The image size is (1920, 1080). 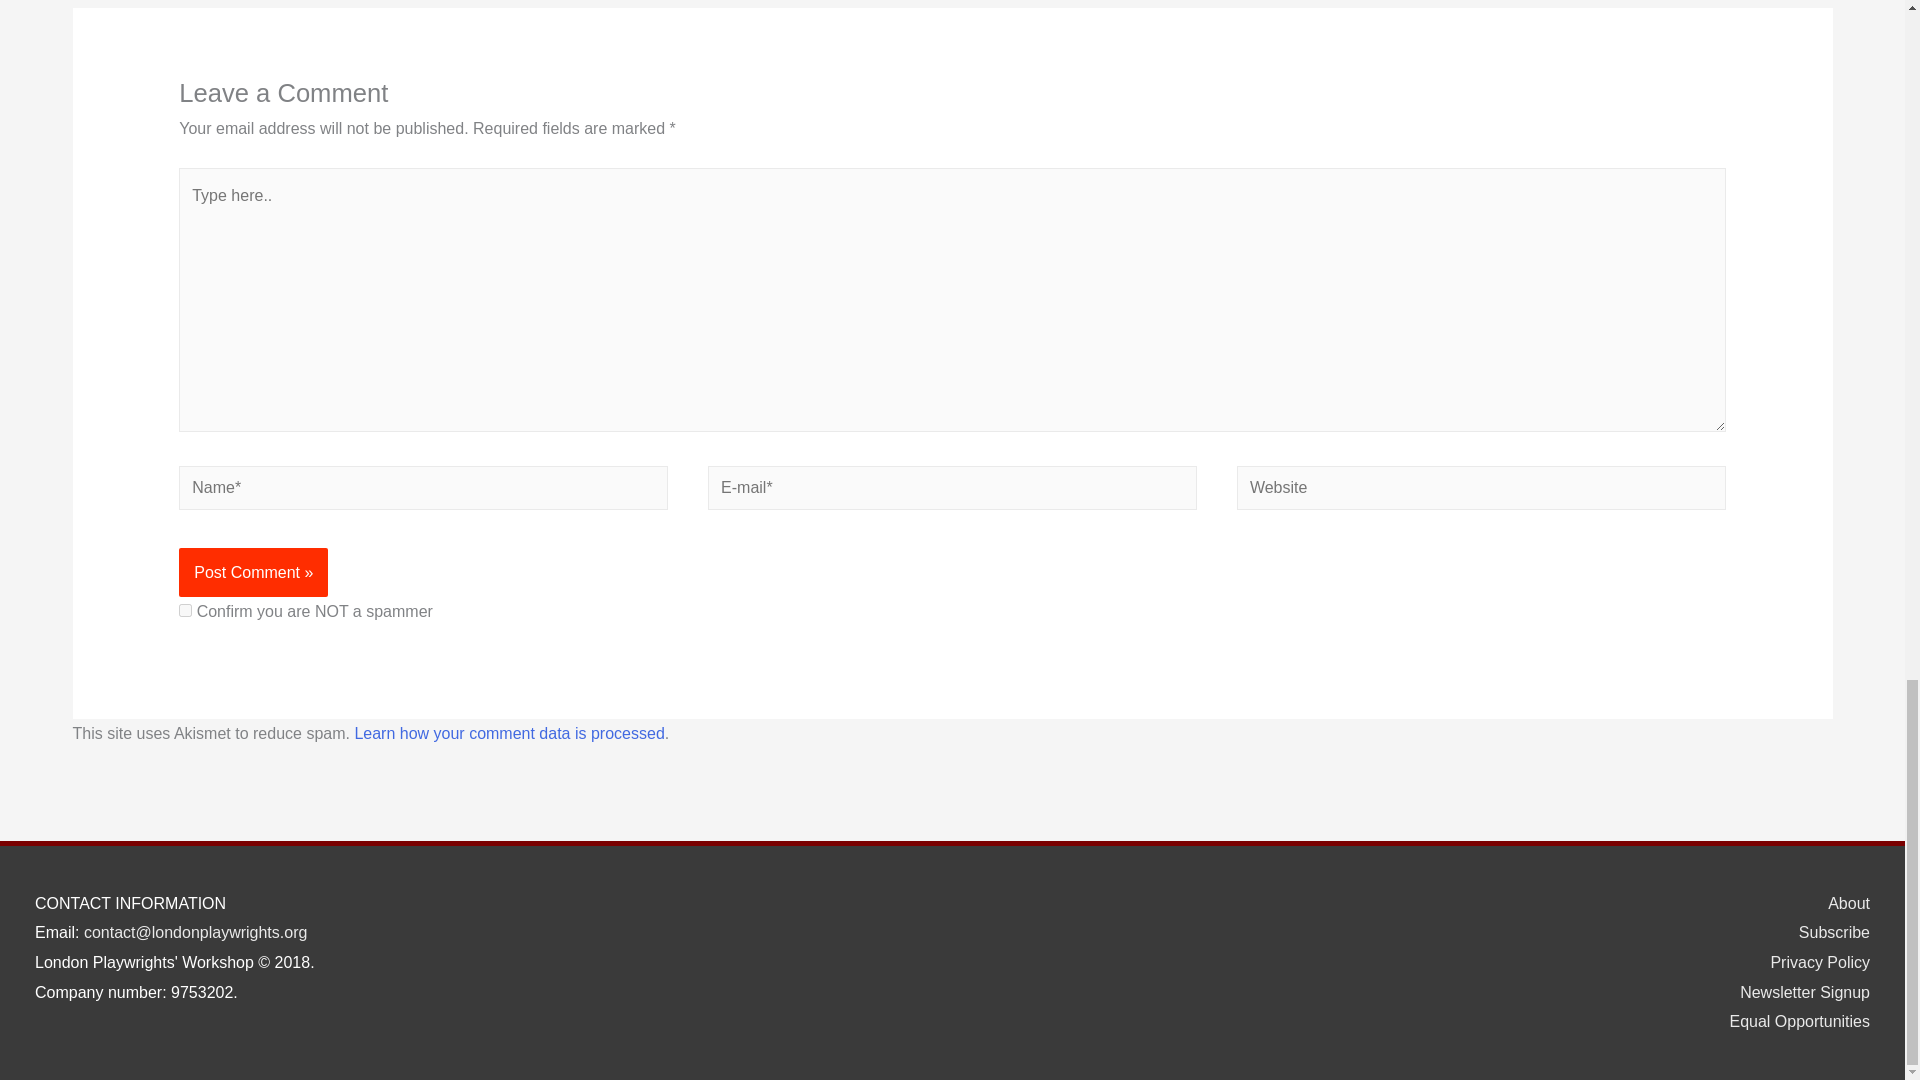 What do you see at coordinates (1812, 962) in the screenshot?
I see `Privacy Policy` at bounding box center [1812, 962].